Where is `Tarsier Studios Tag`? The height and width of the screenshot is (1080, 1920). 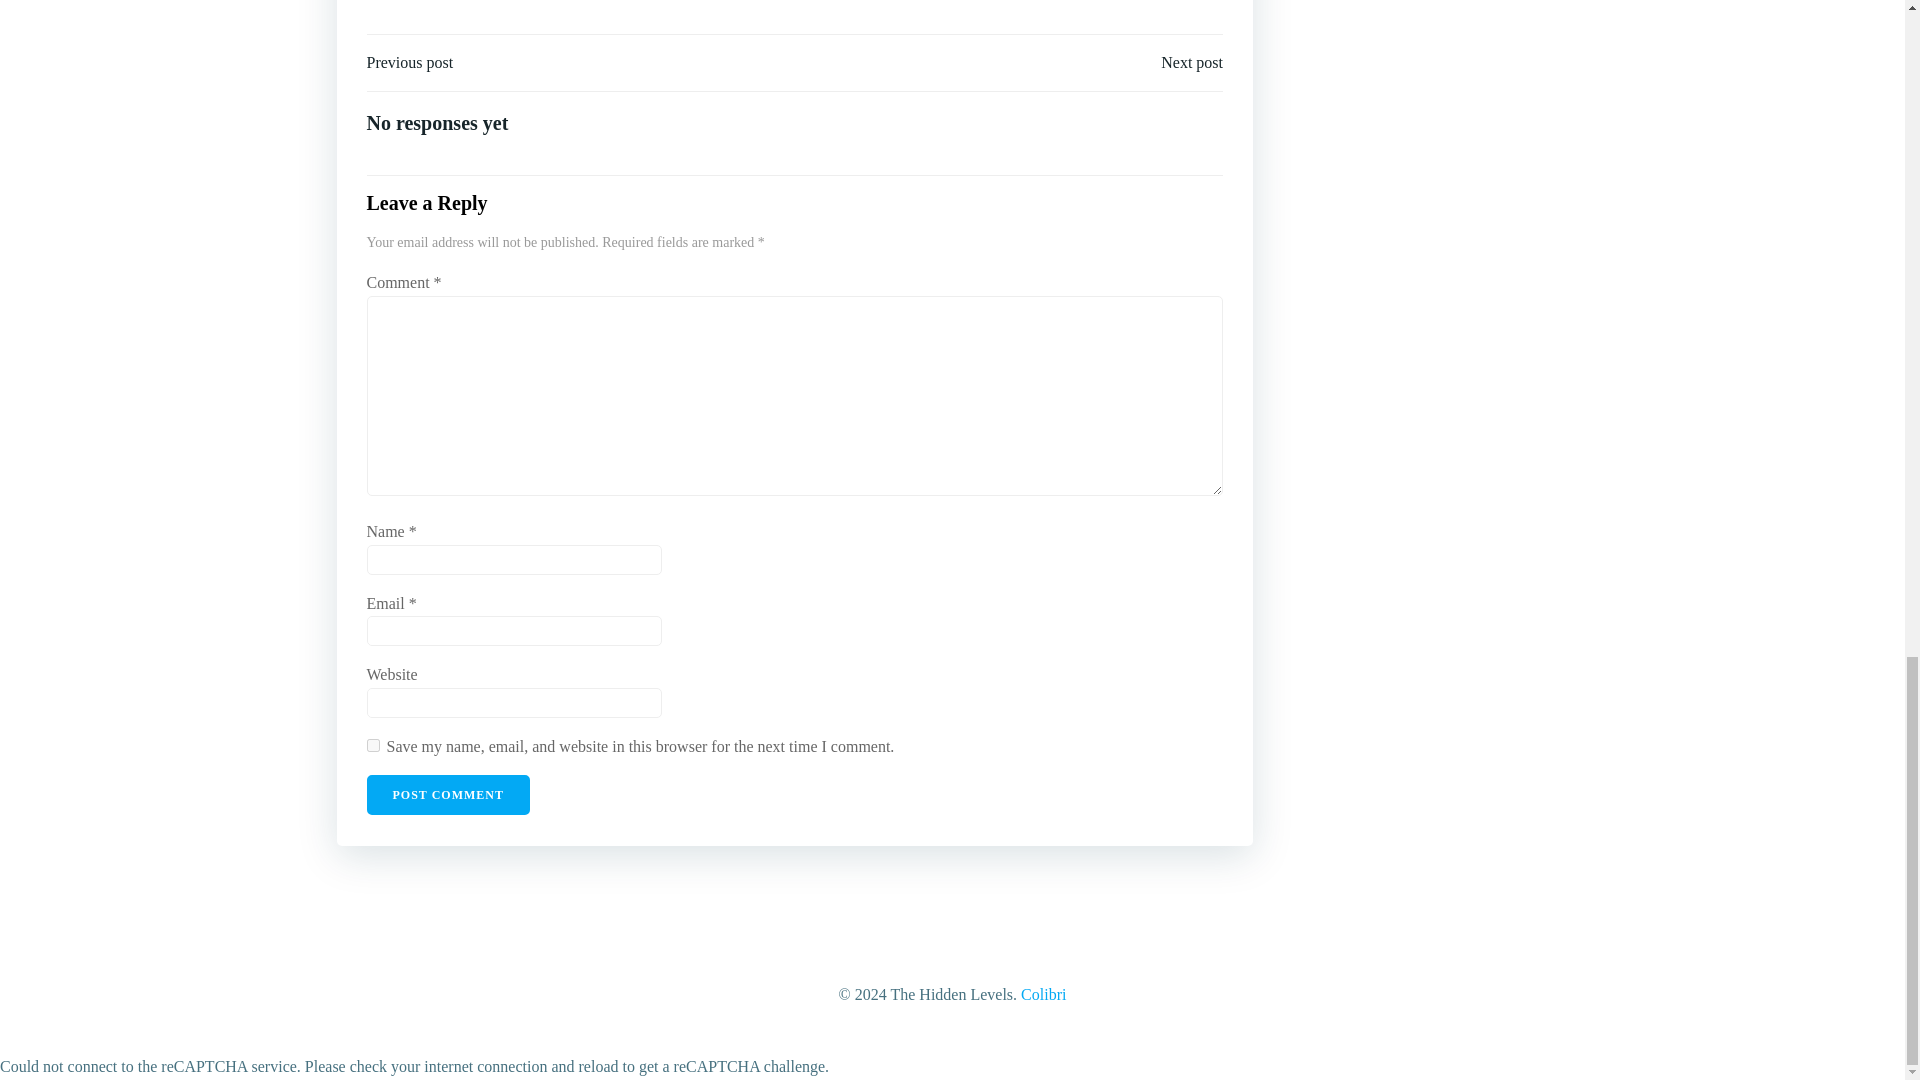 Tarsier Studios Tag is located at coordinates (890, 2).